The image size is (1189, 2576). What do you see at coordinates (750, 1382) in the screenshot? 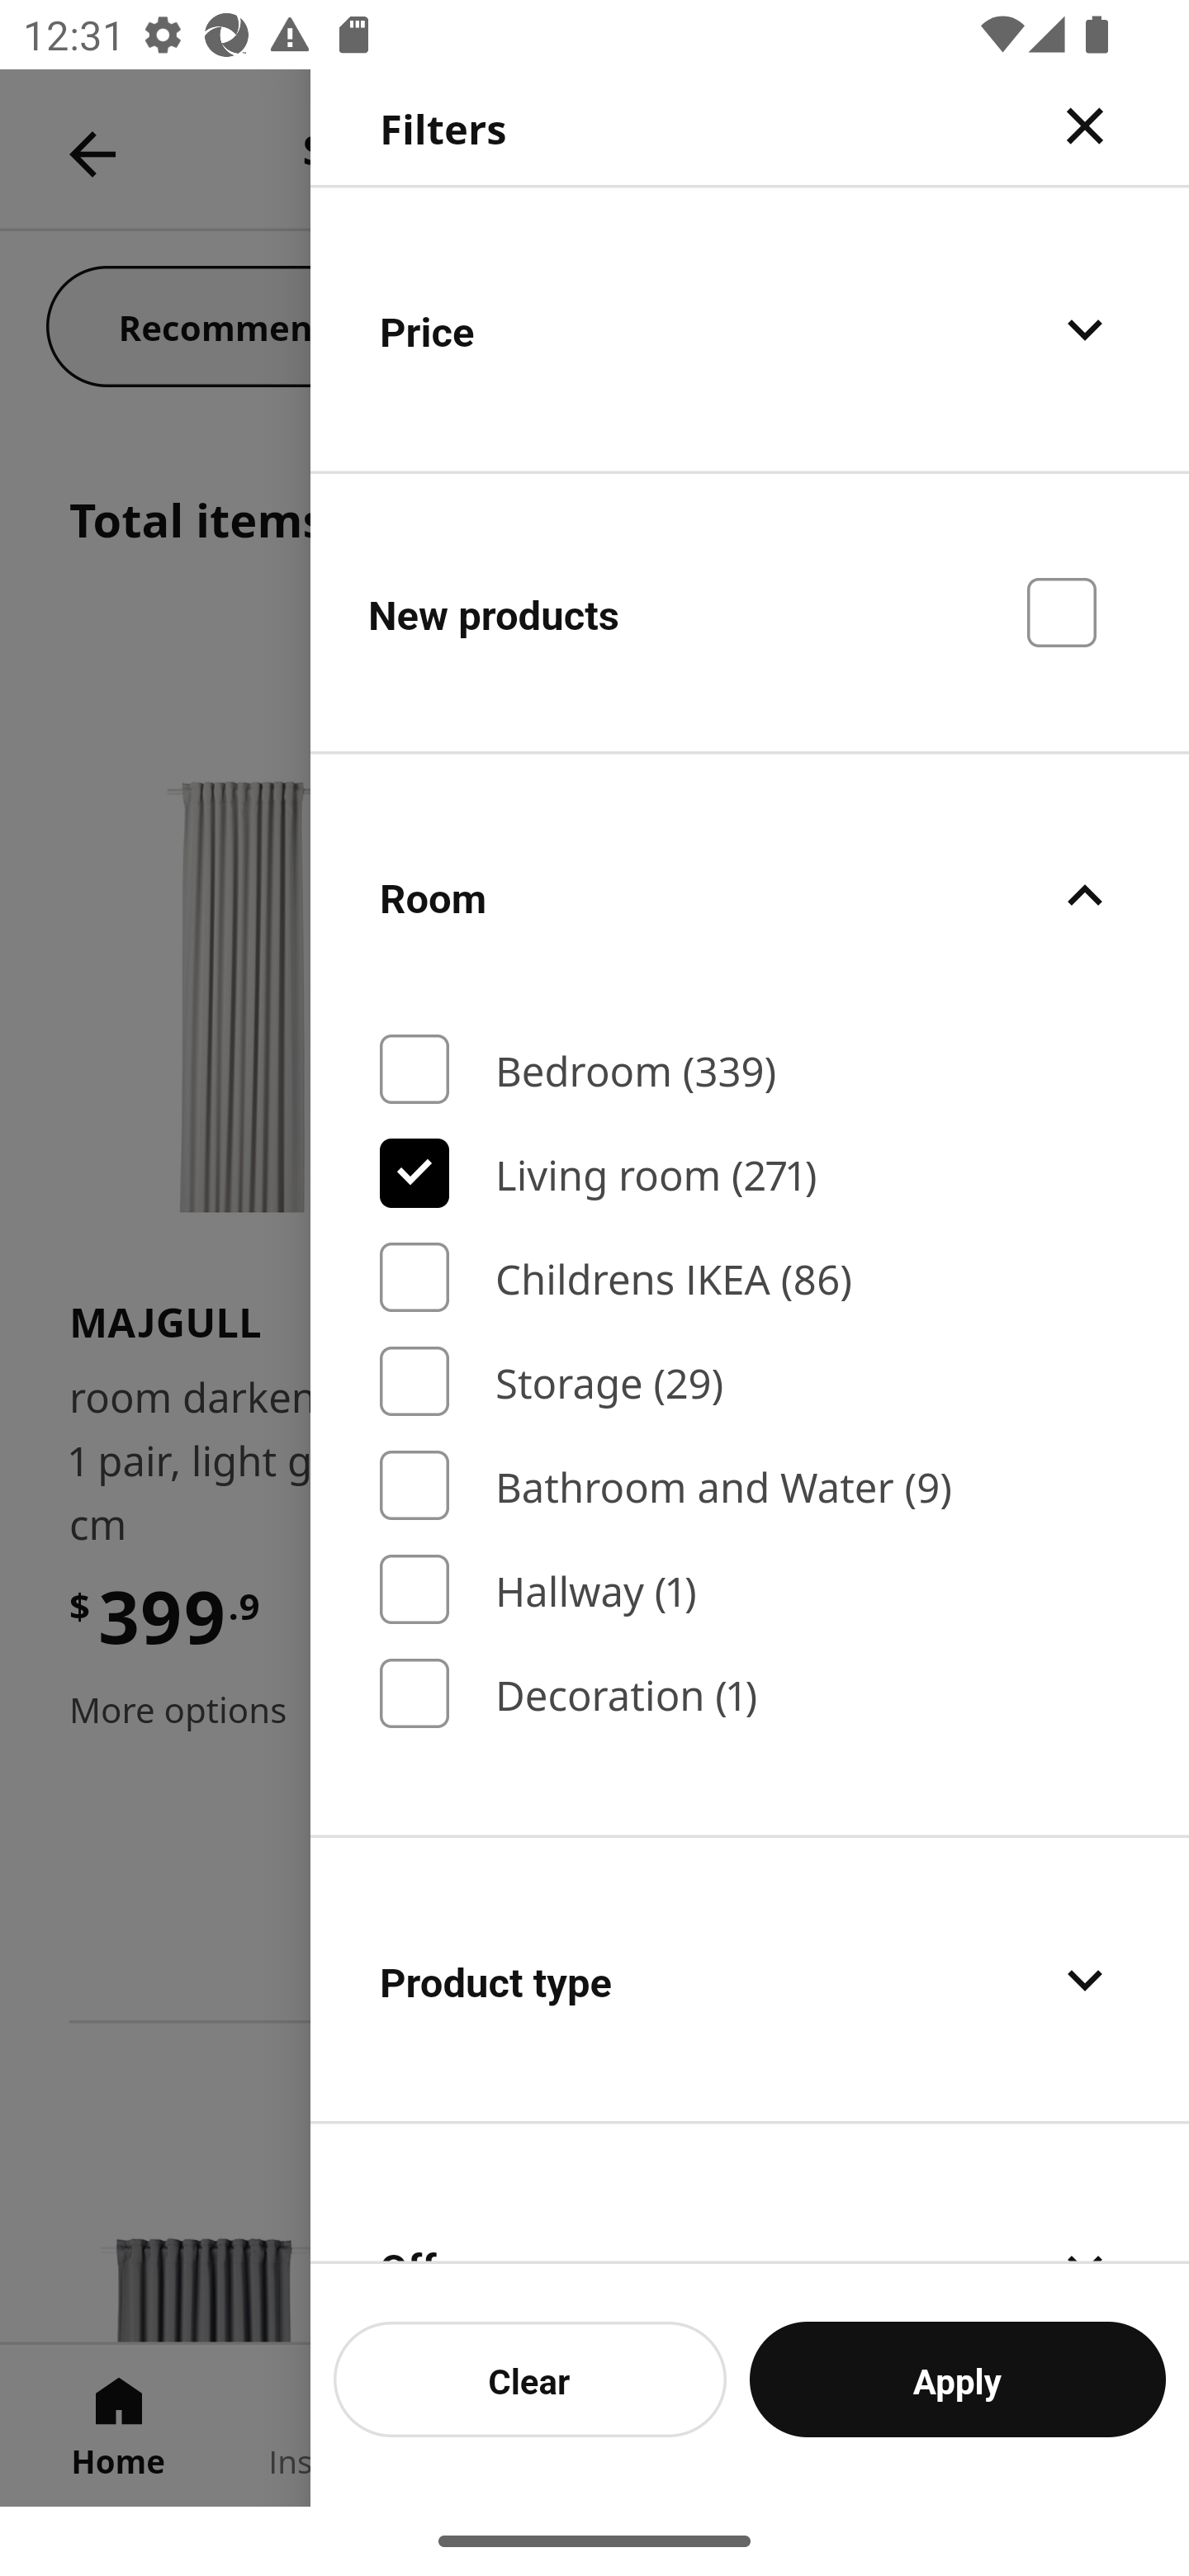
I see `Storage (29)` at bounding box center [750, 1382].